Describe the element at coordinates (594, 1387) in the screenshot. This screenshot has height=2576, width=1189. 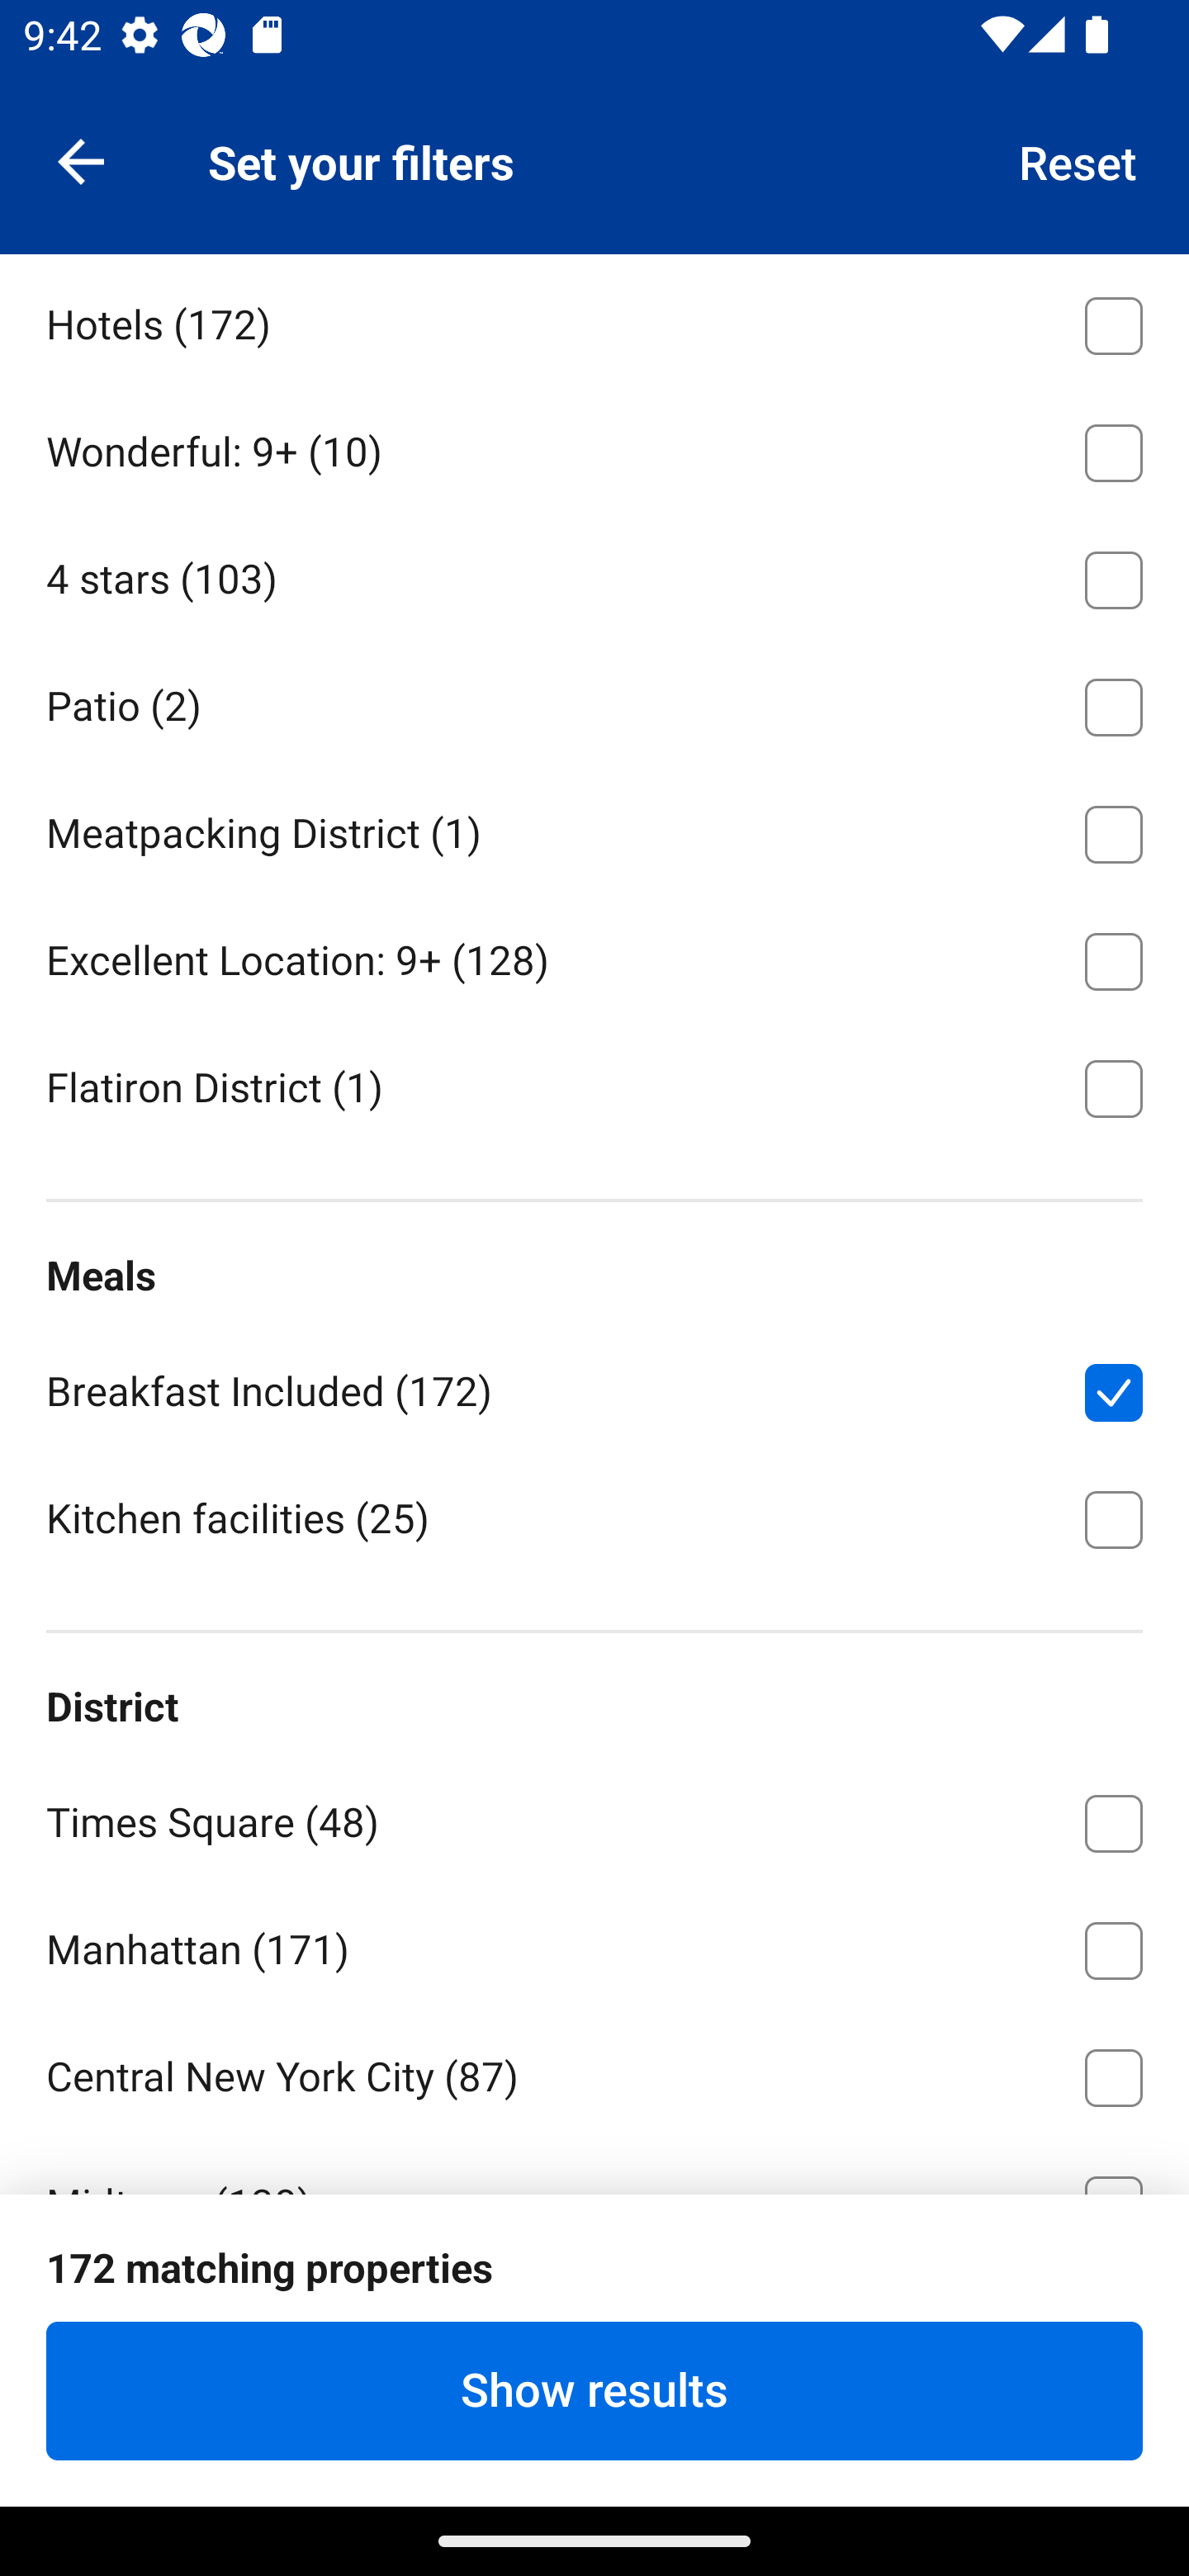
I see `Breakfast Included ⁦(172)` at that location.